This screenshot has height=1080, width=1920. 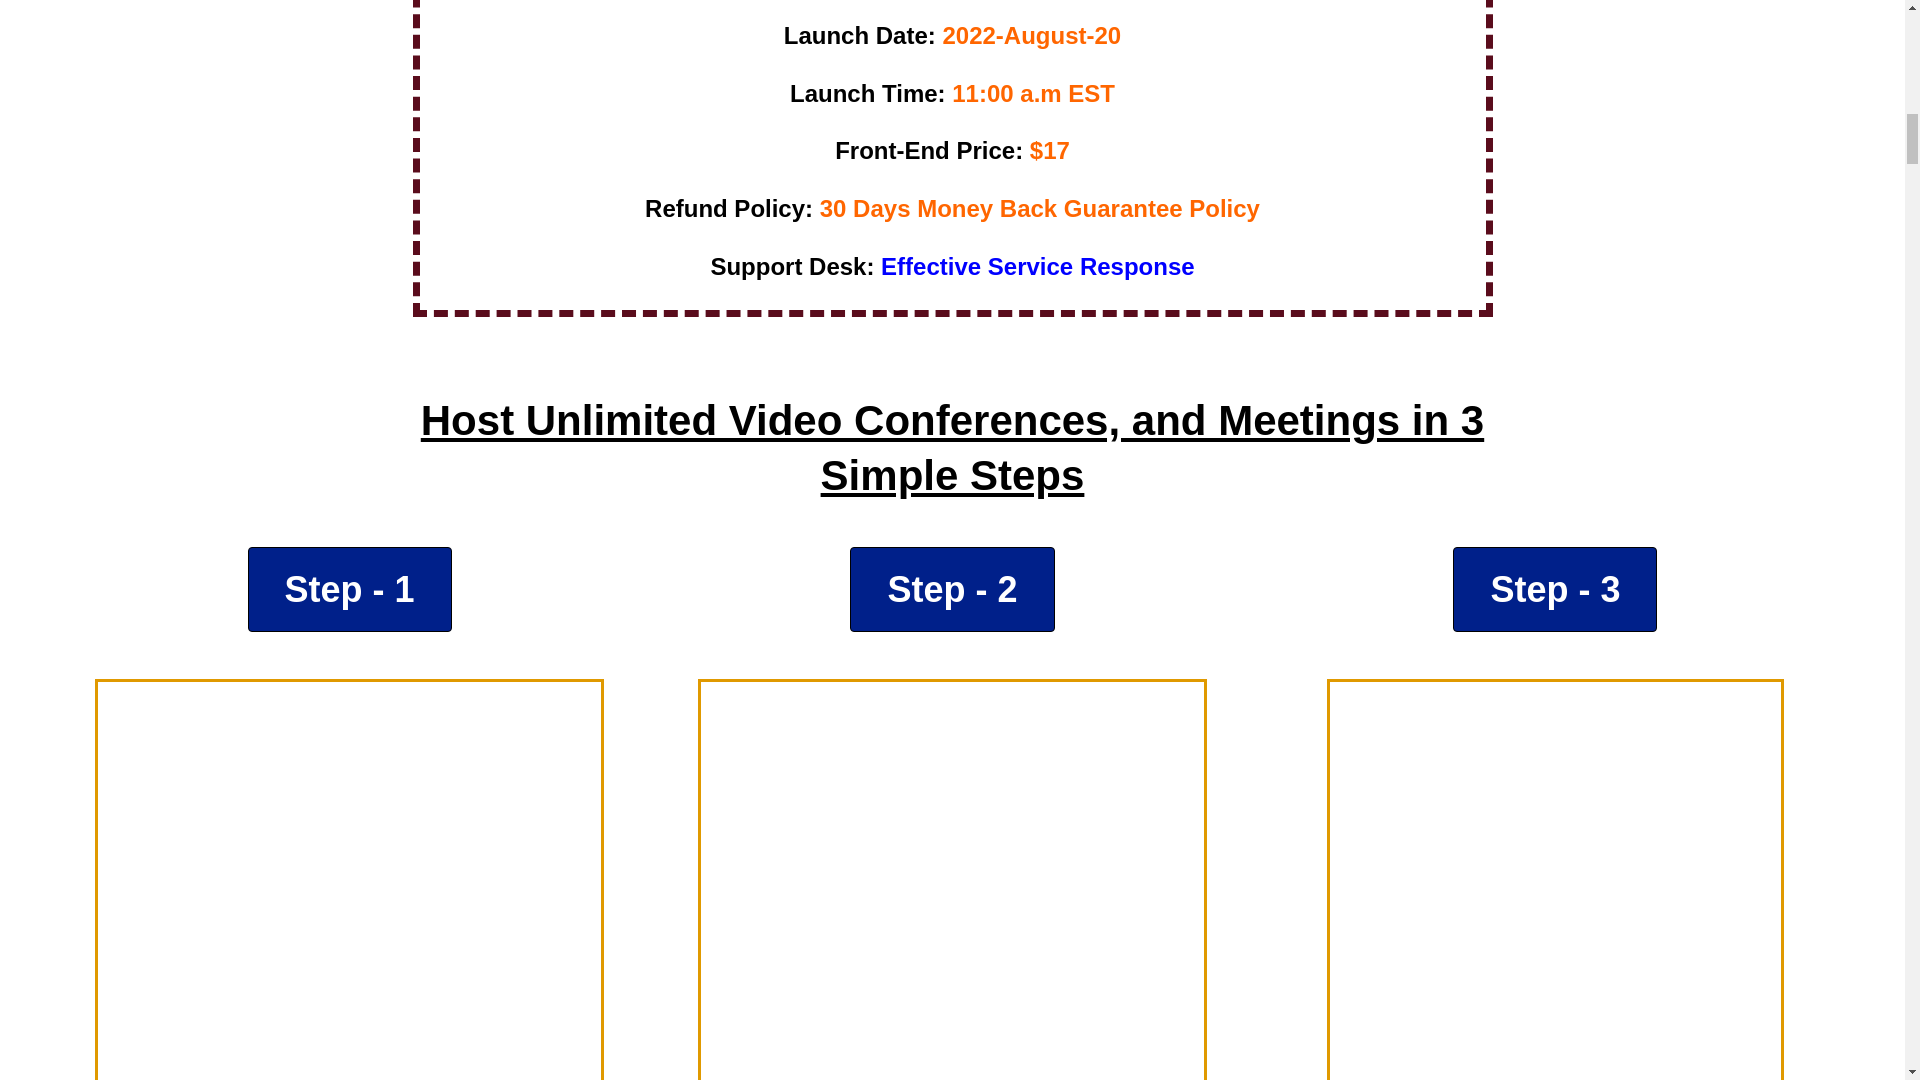 I want to click on Step - 2, so click(x=952, y=588).